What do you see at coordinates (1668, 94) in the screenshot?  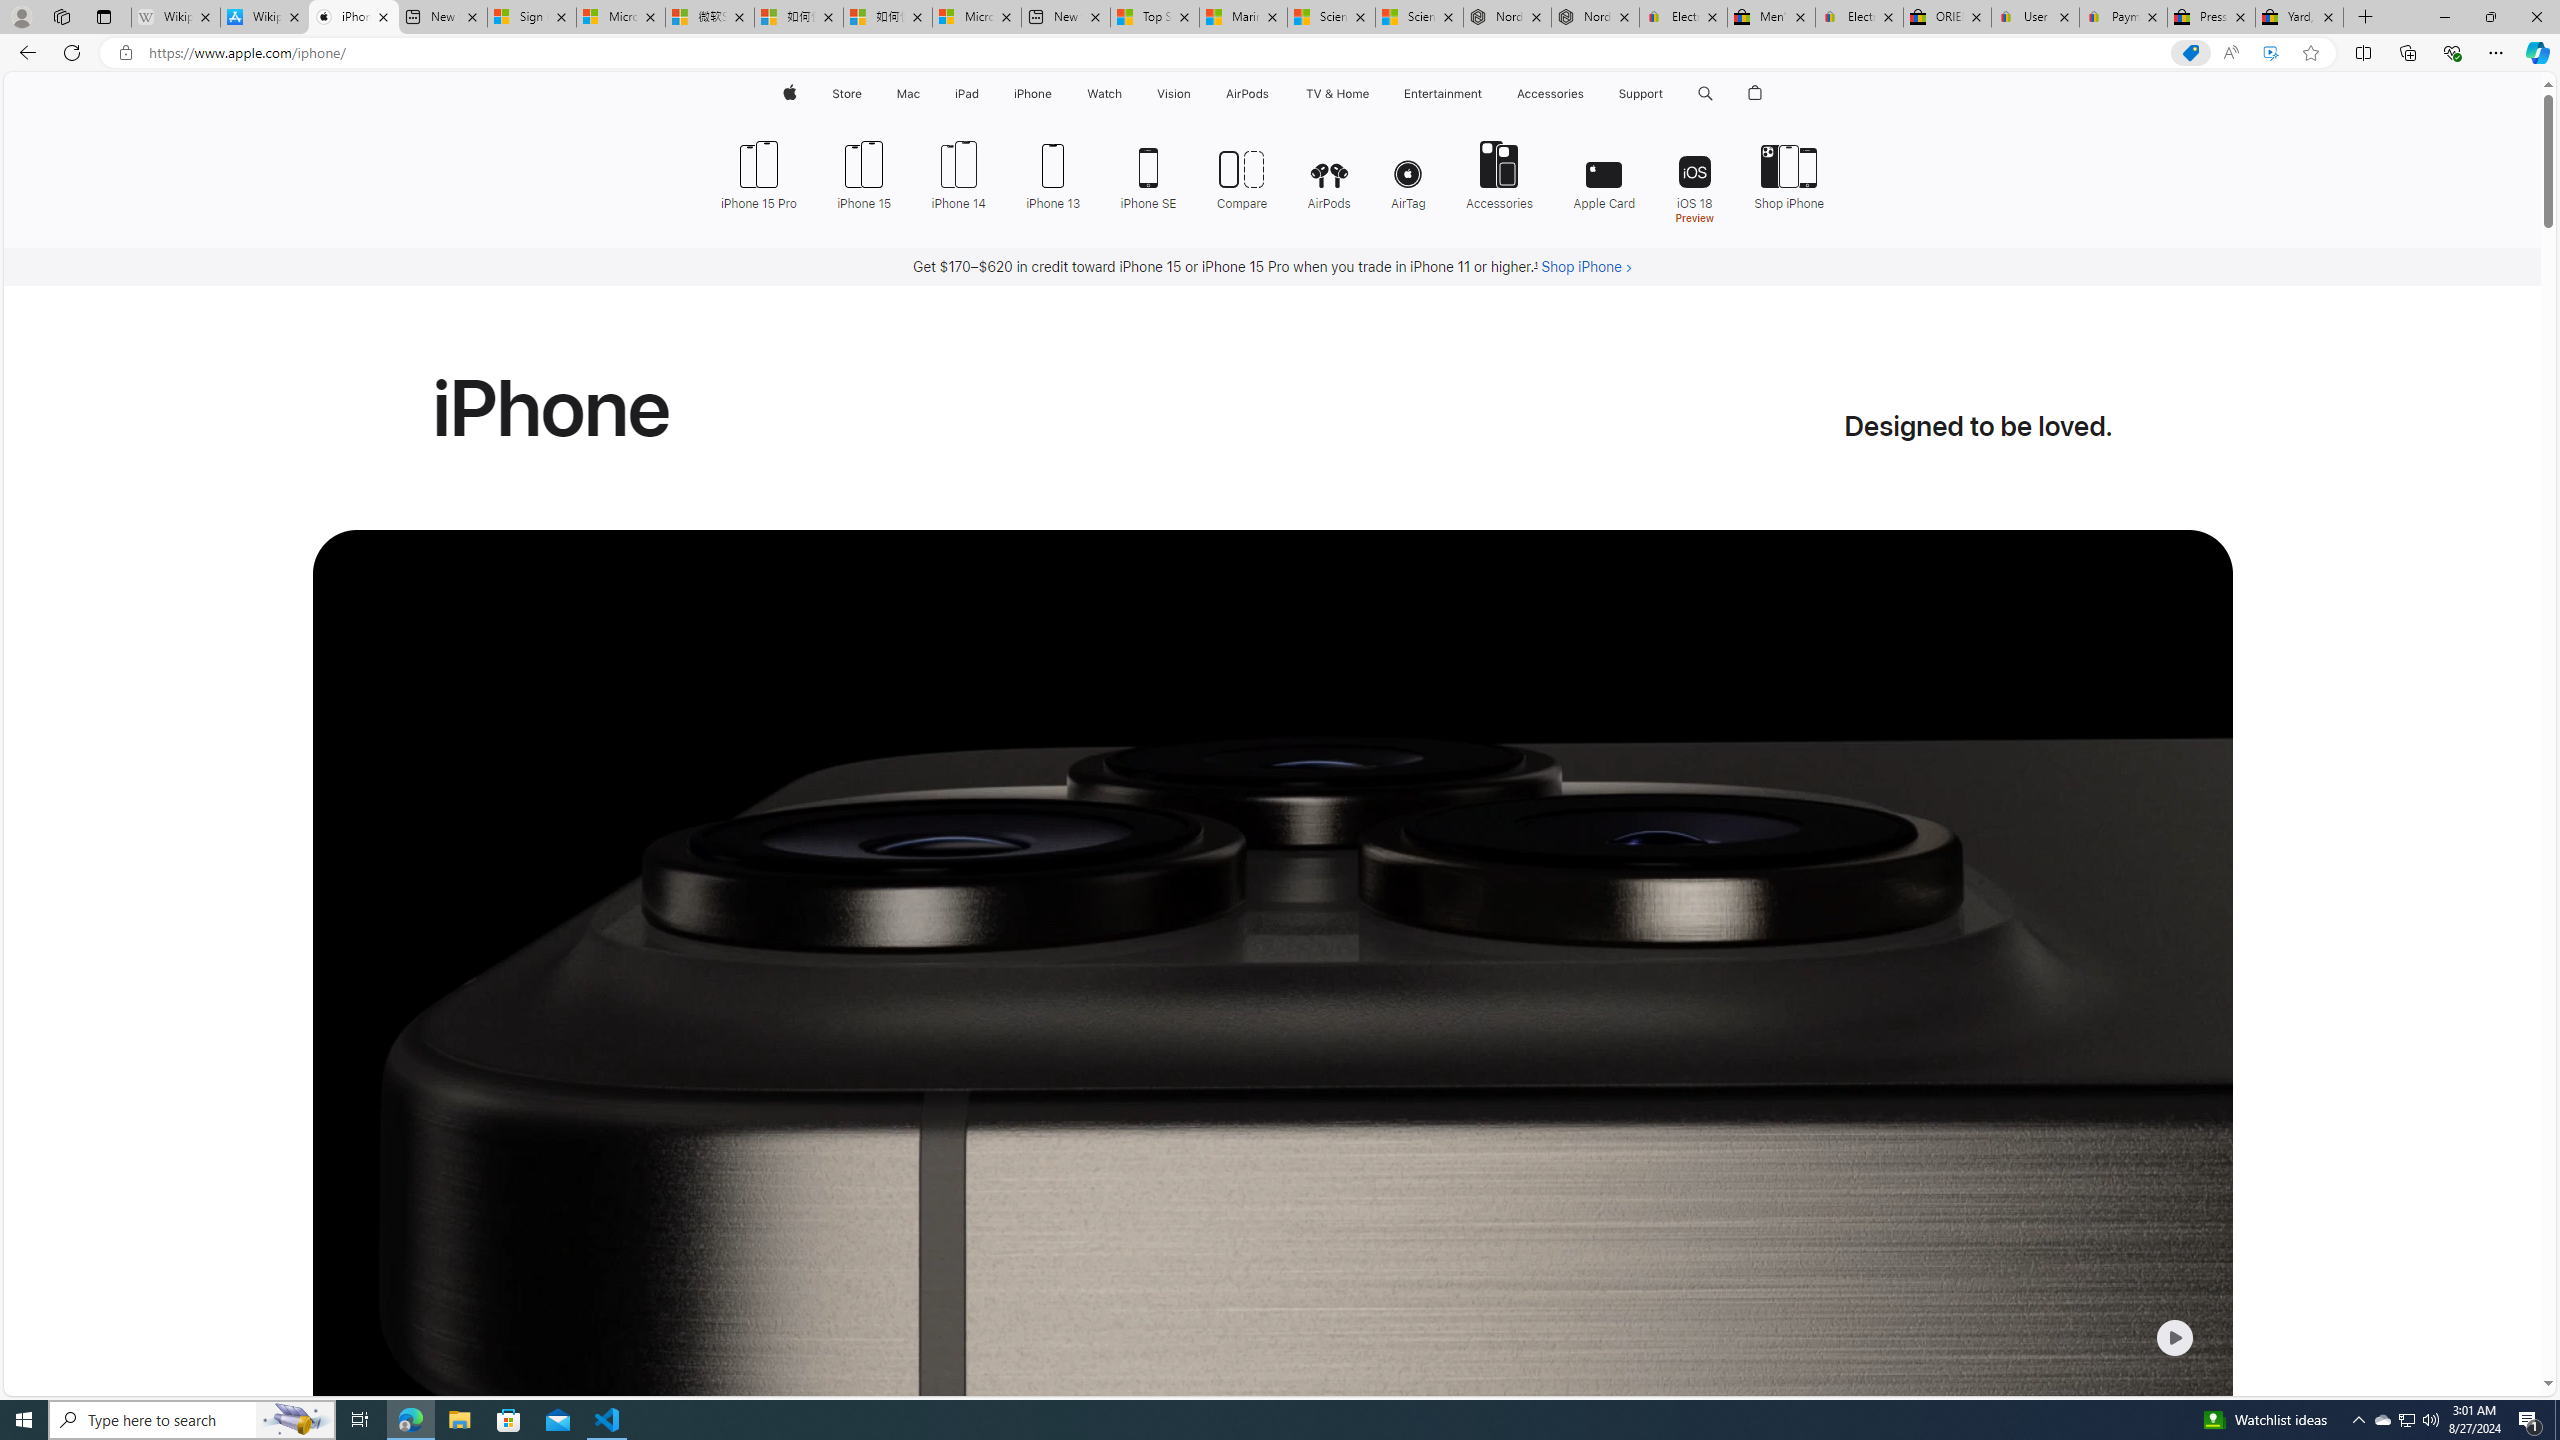 I see `Support menu` at bounding box center [1668, 94].